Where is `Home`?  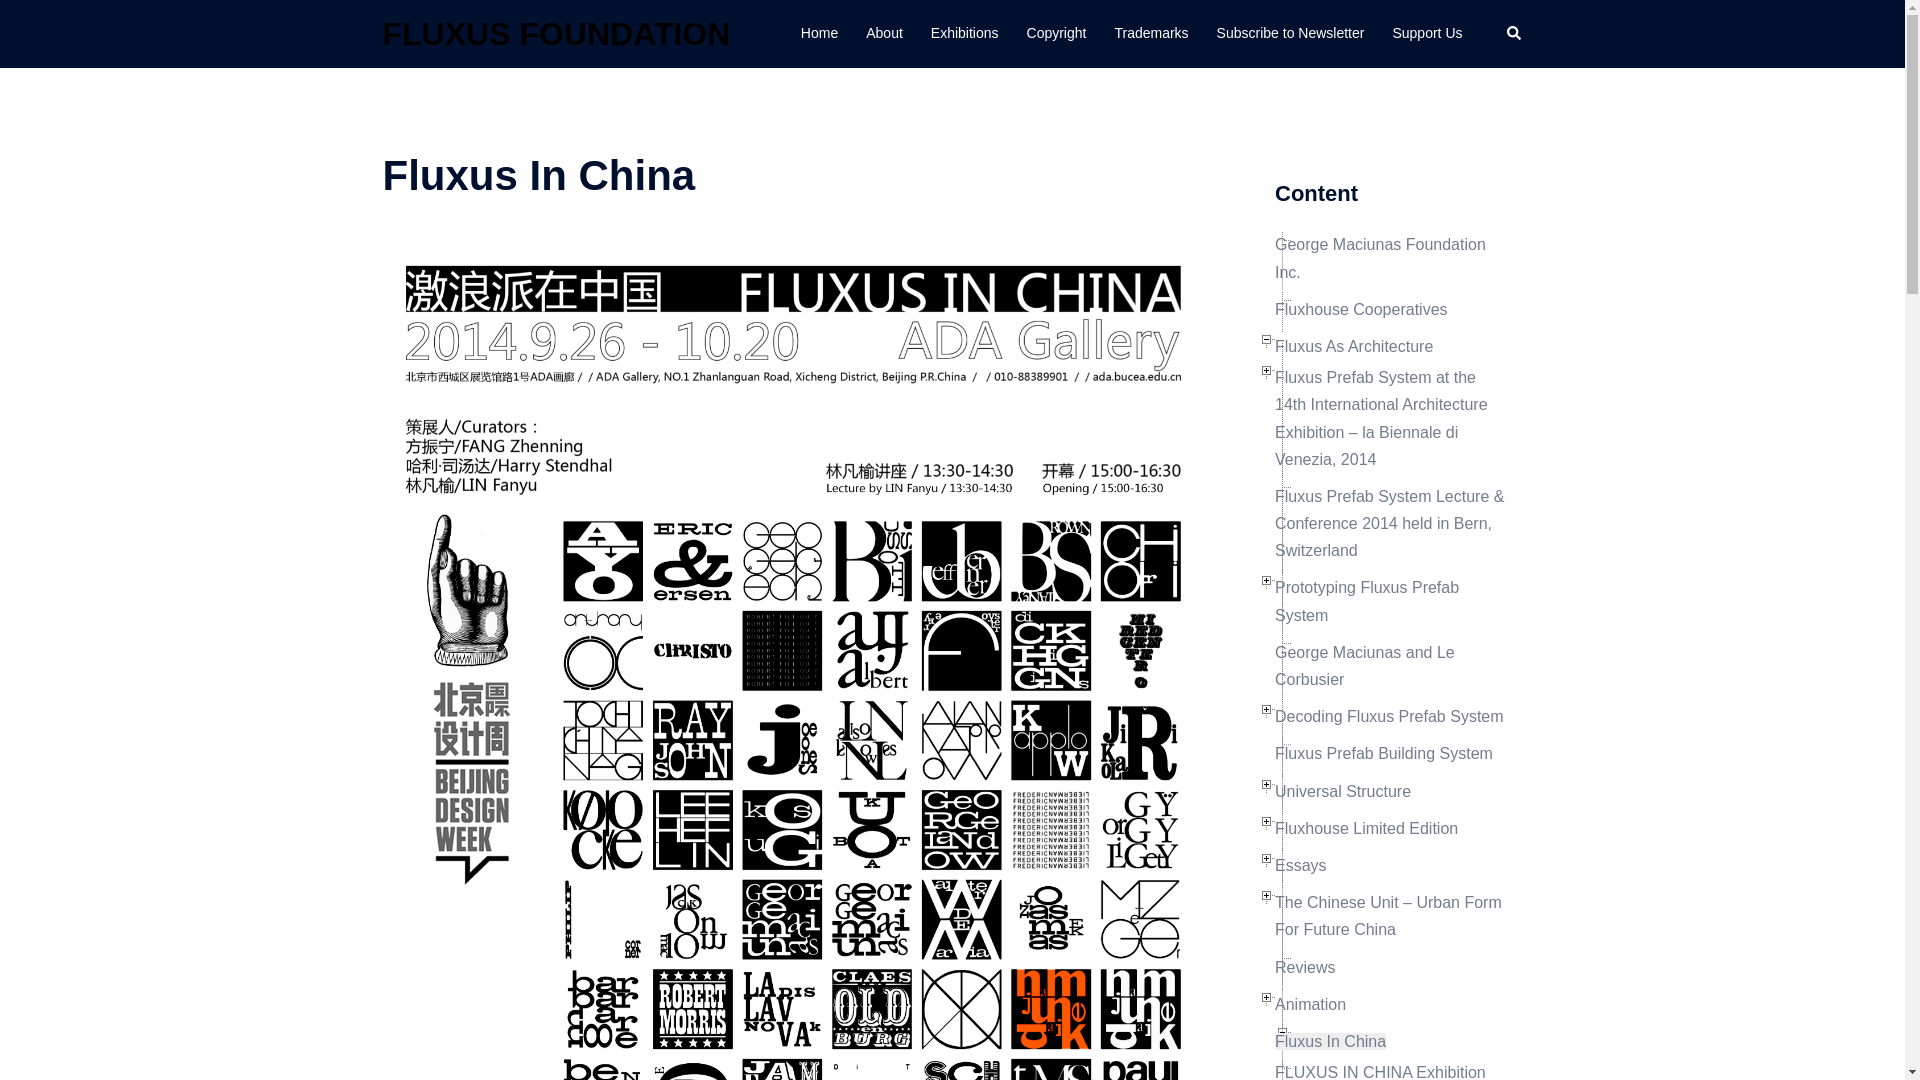
Home is located at coordinates (818, 34).